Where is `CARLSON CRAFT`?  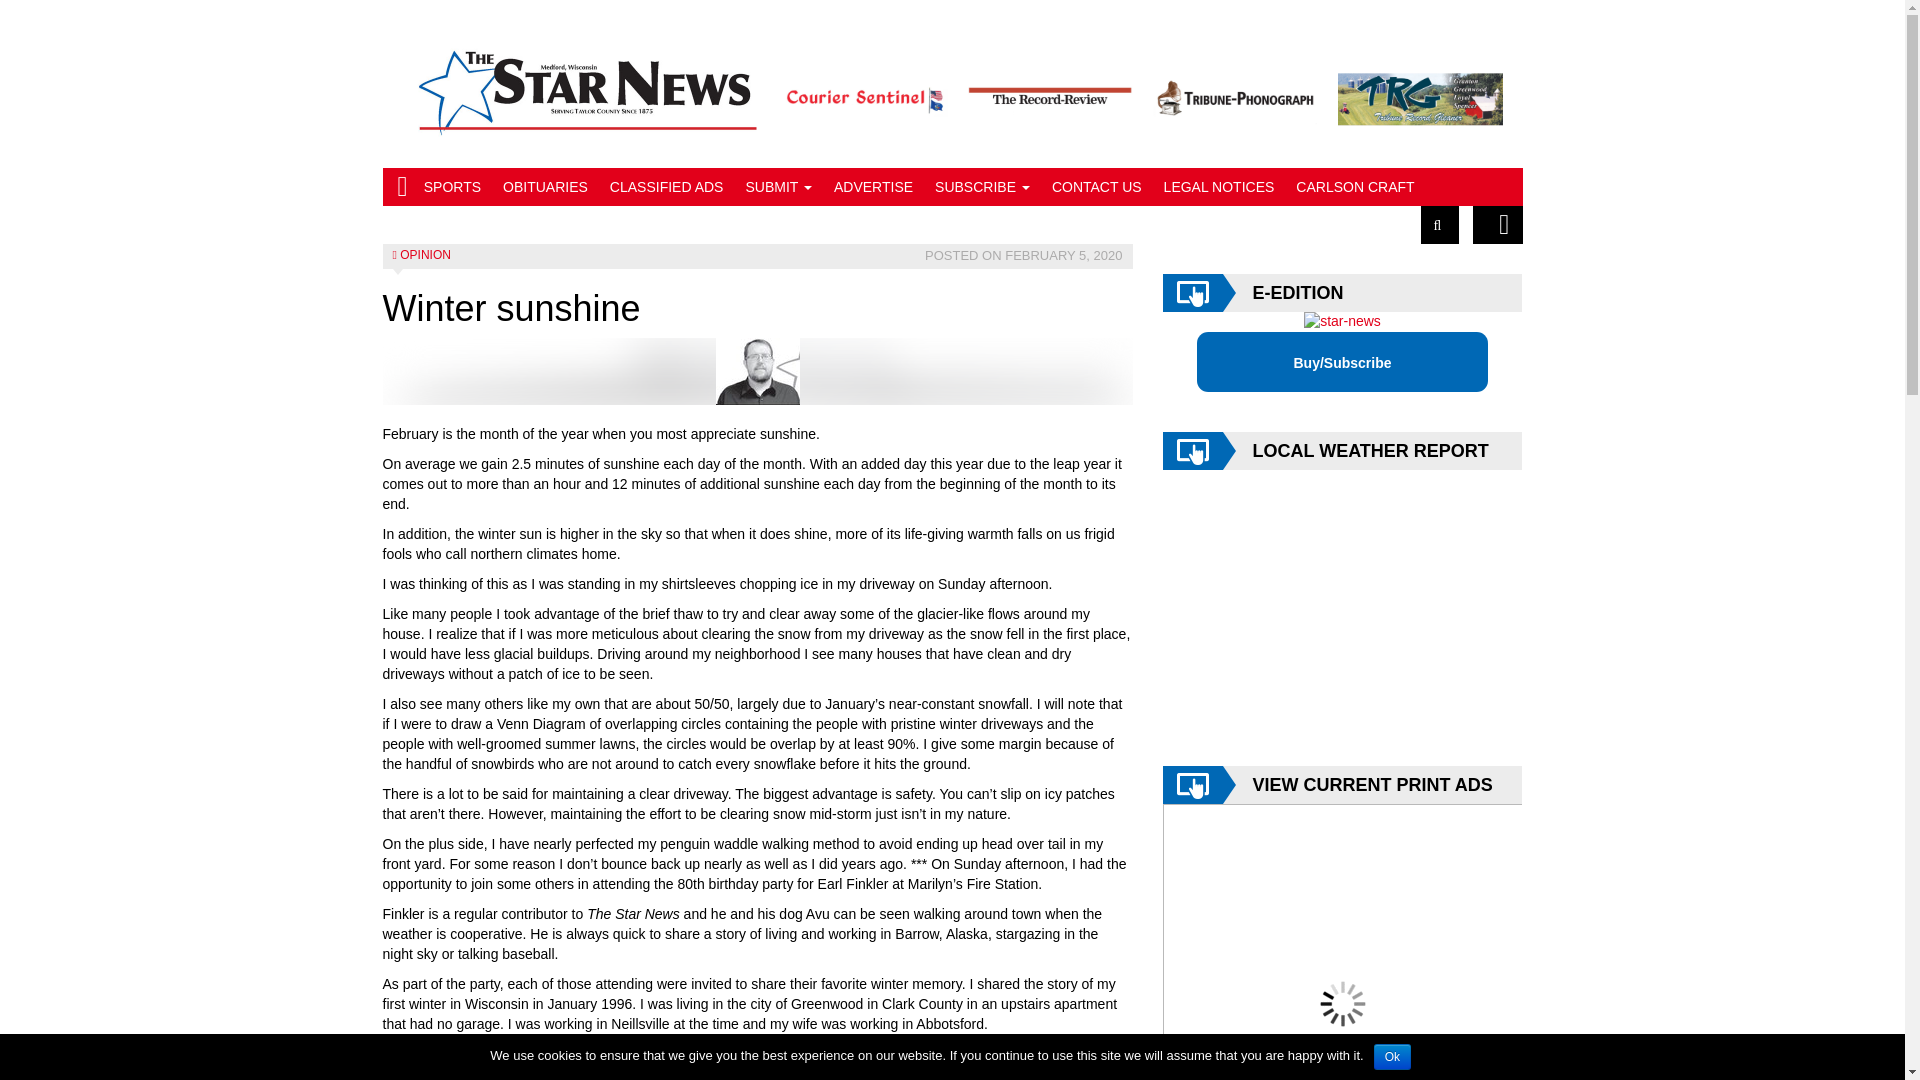 CARLSON CRAFT is located at coordinates (1354, 187).